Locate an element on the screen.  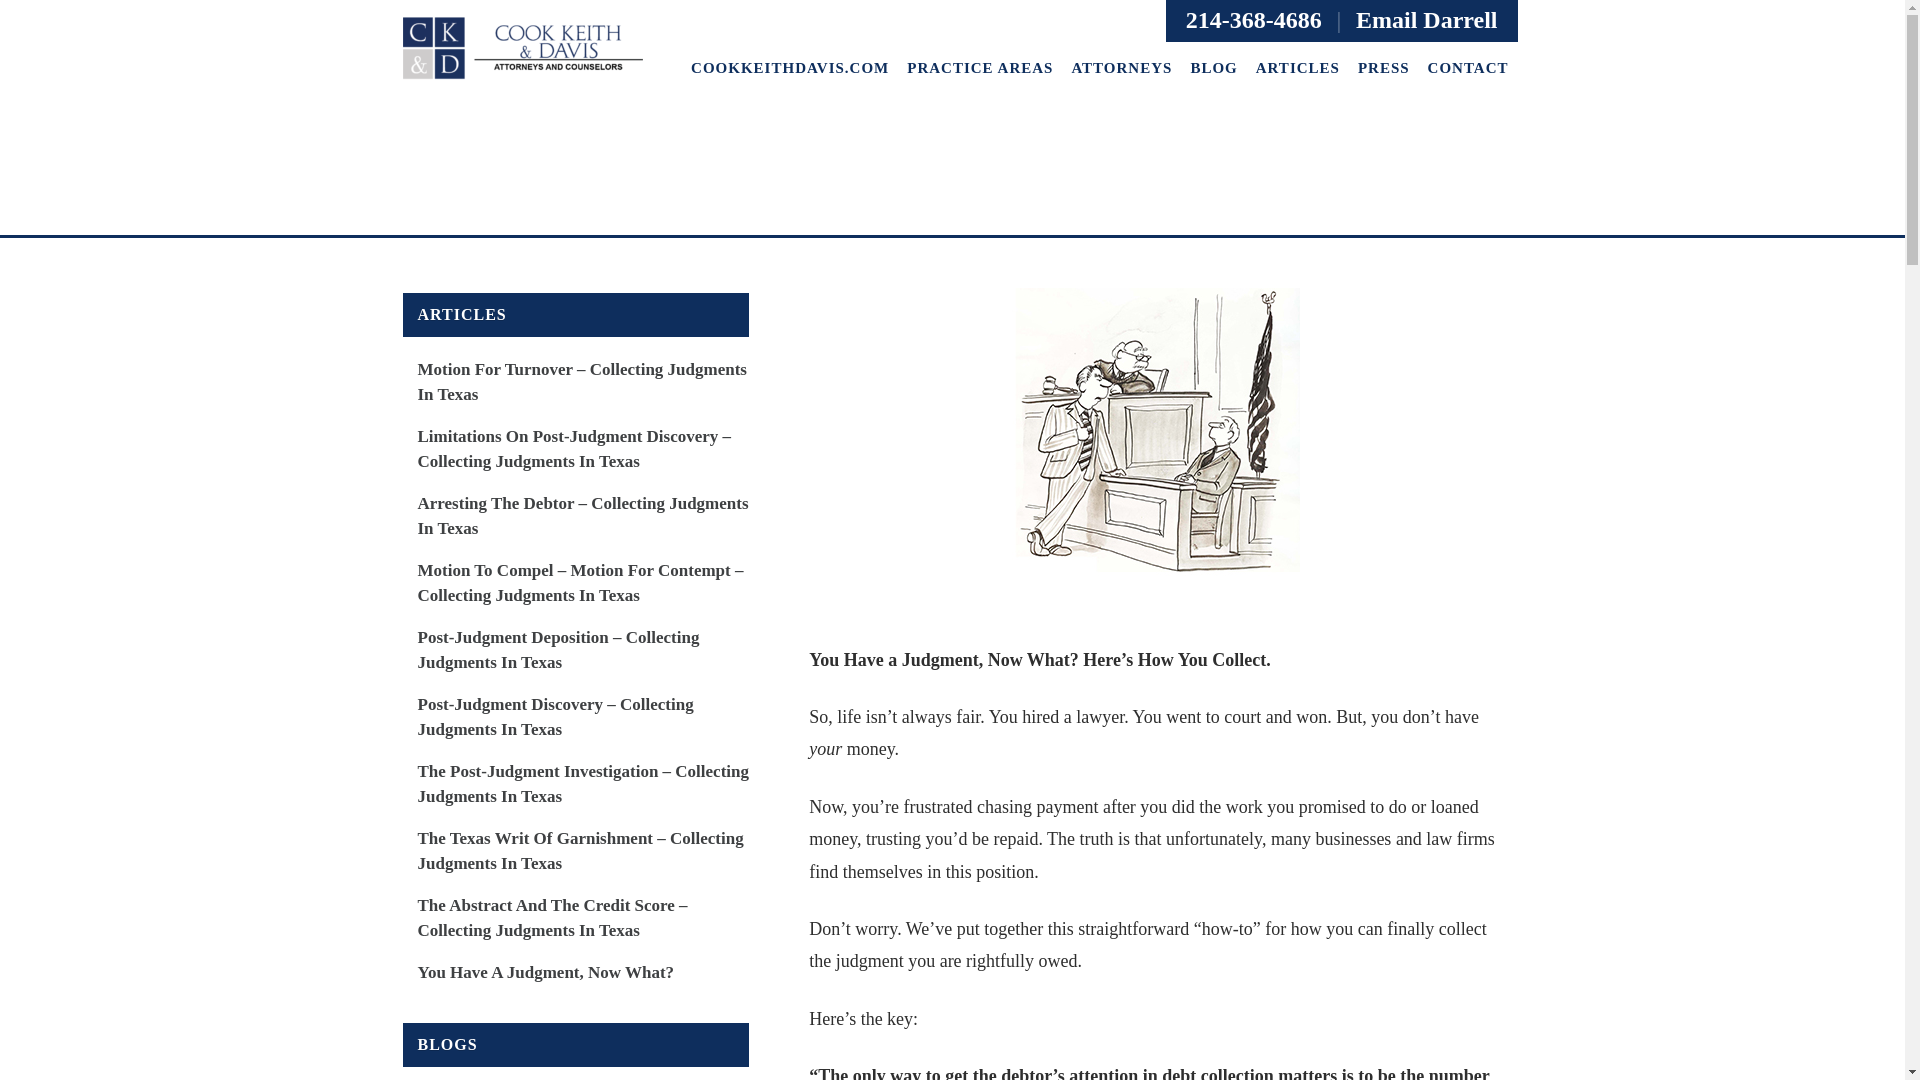
COOKKEITHDAVIS.COM is located at coordinates (790, 68).